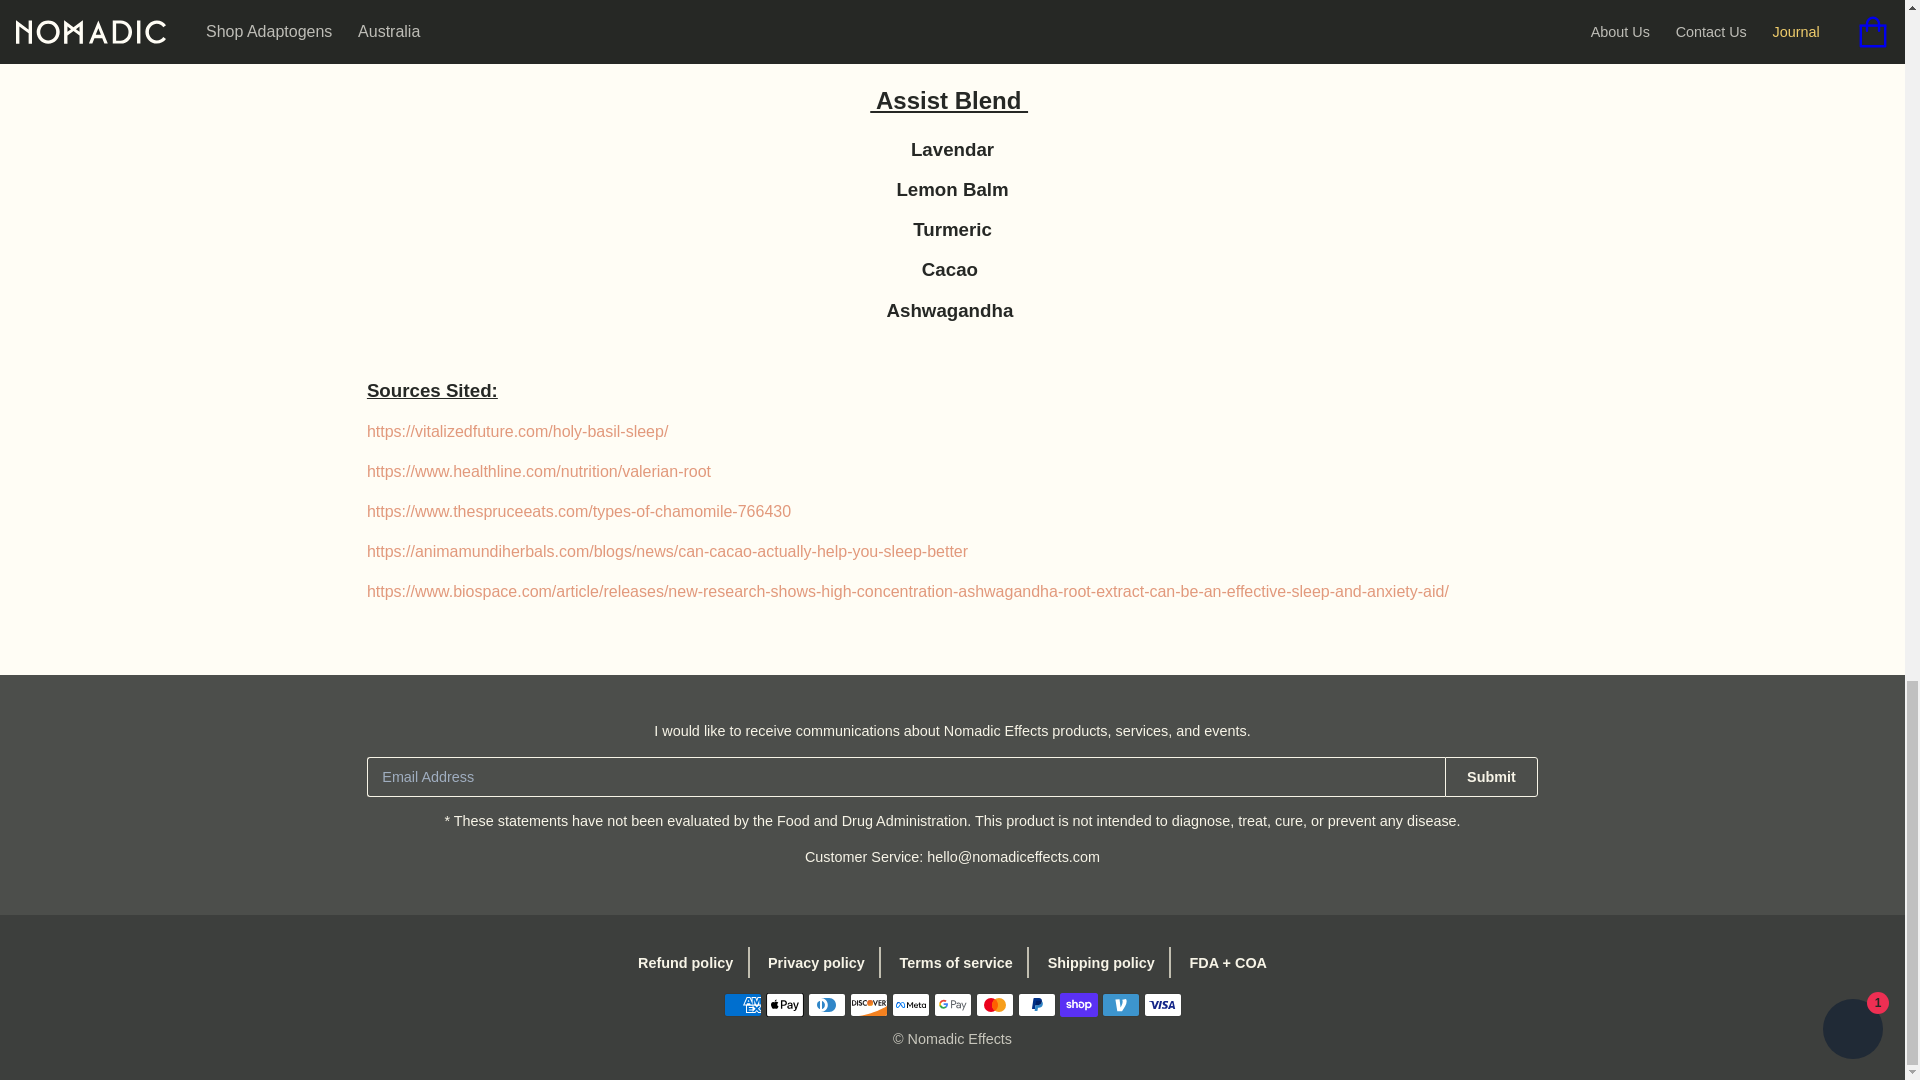 The height and width of the screenshot is (1080, 1920). I want to click on Apple Pay, so click(785, 1004).